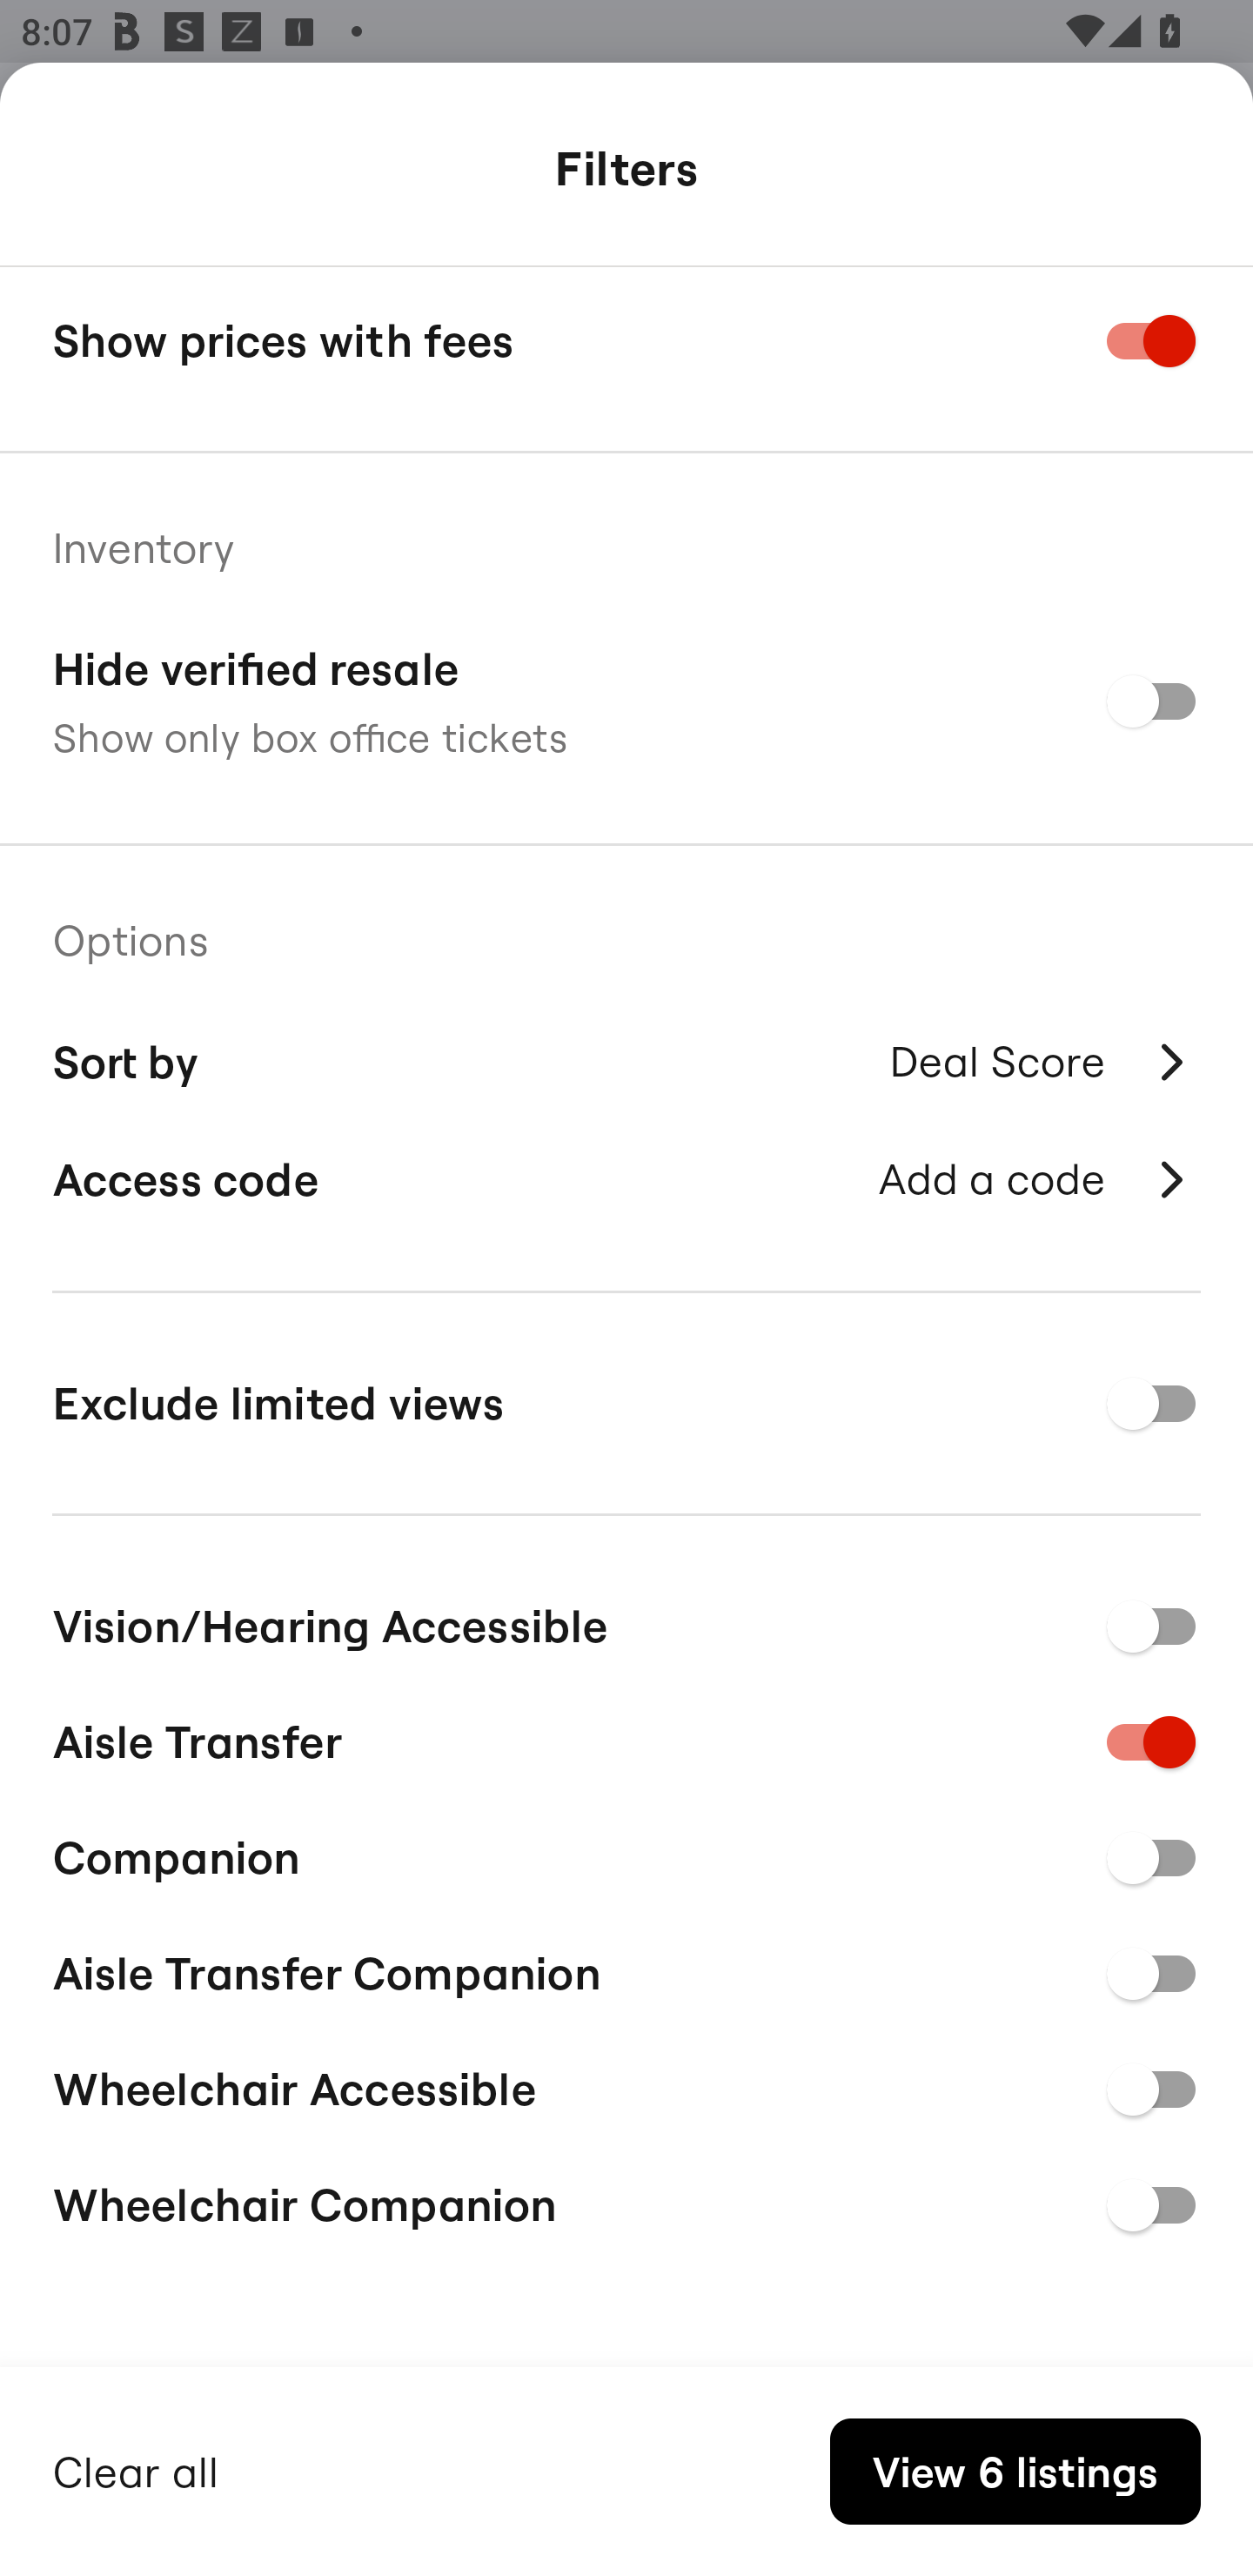 The width and height of the screenshot is (1253, 2576). I want to click on Aisle Transfer Companion, so click(626, 1969).